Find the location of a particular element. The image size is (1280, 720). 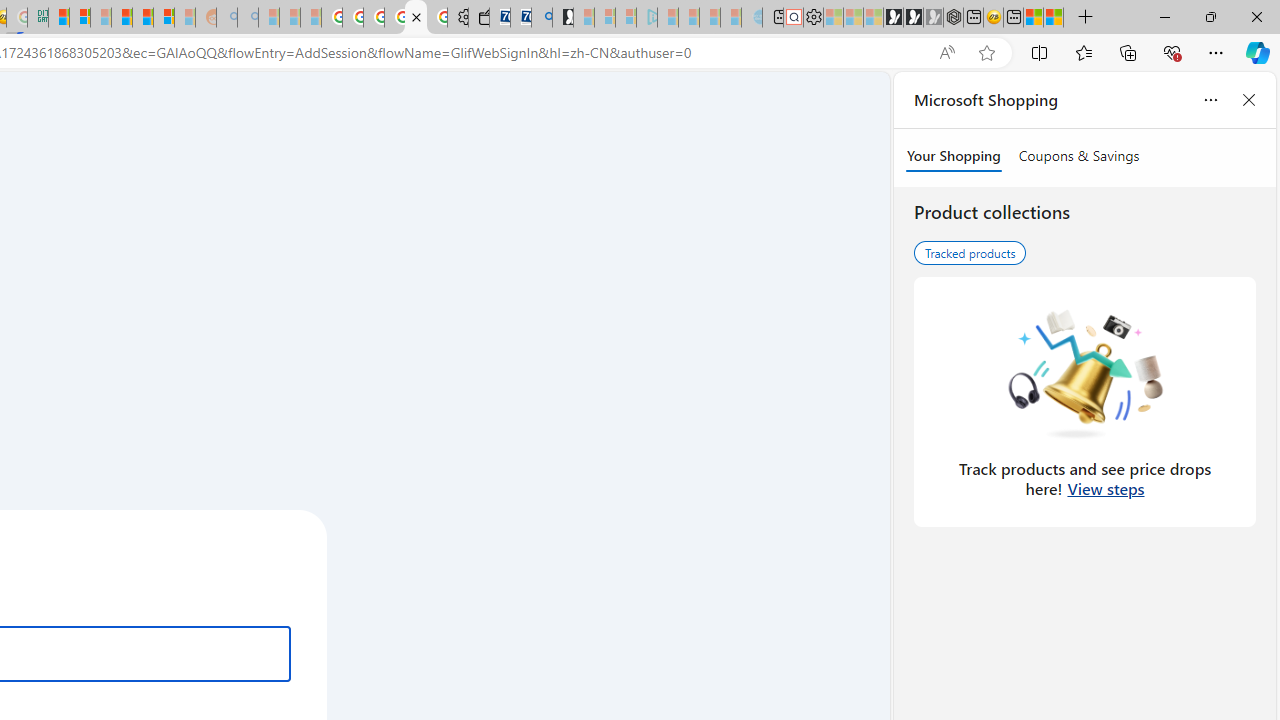

Bing Real Estate - Home sales and rental listings is located at coordinates (542, 18).